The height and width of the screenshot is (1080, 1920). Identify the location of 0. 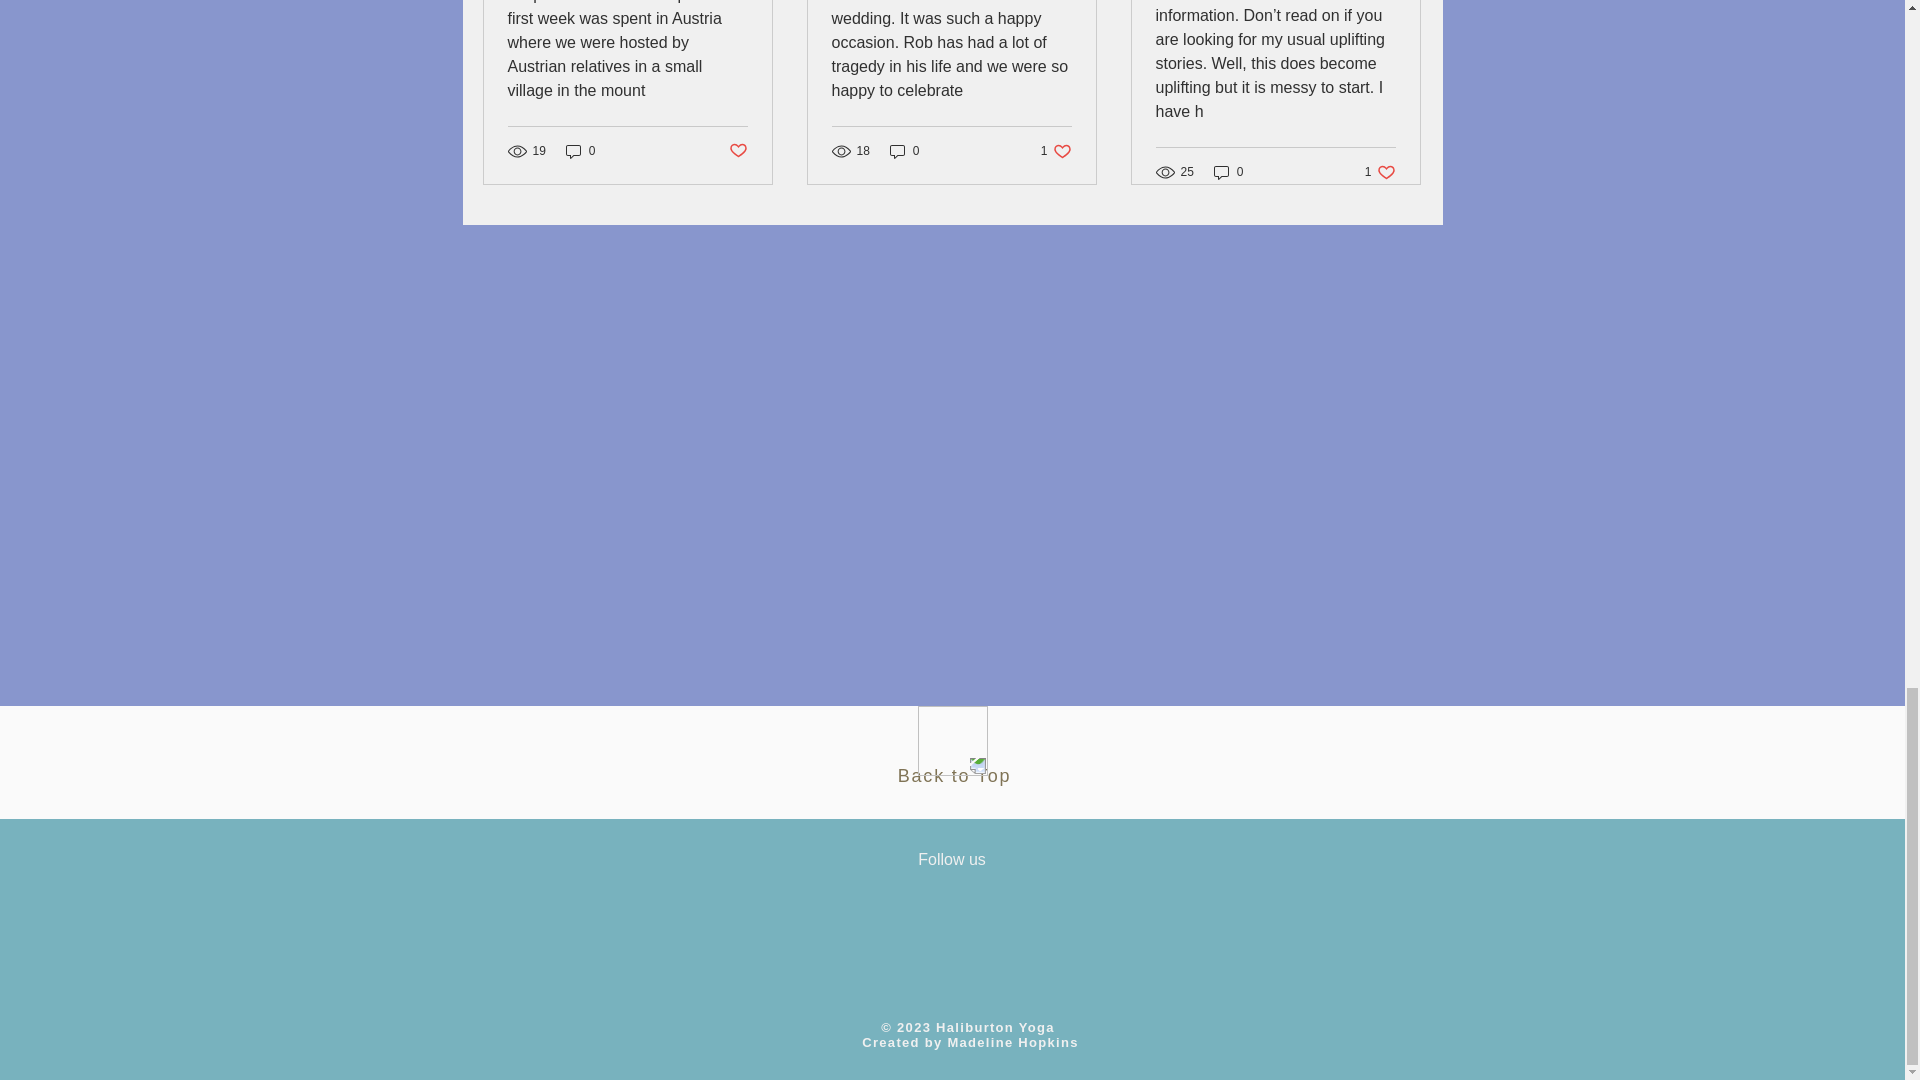
(1056, 150).